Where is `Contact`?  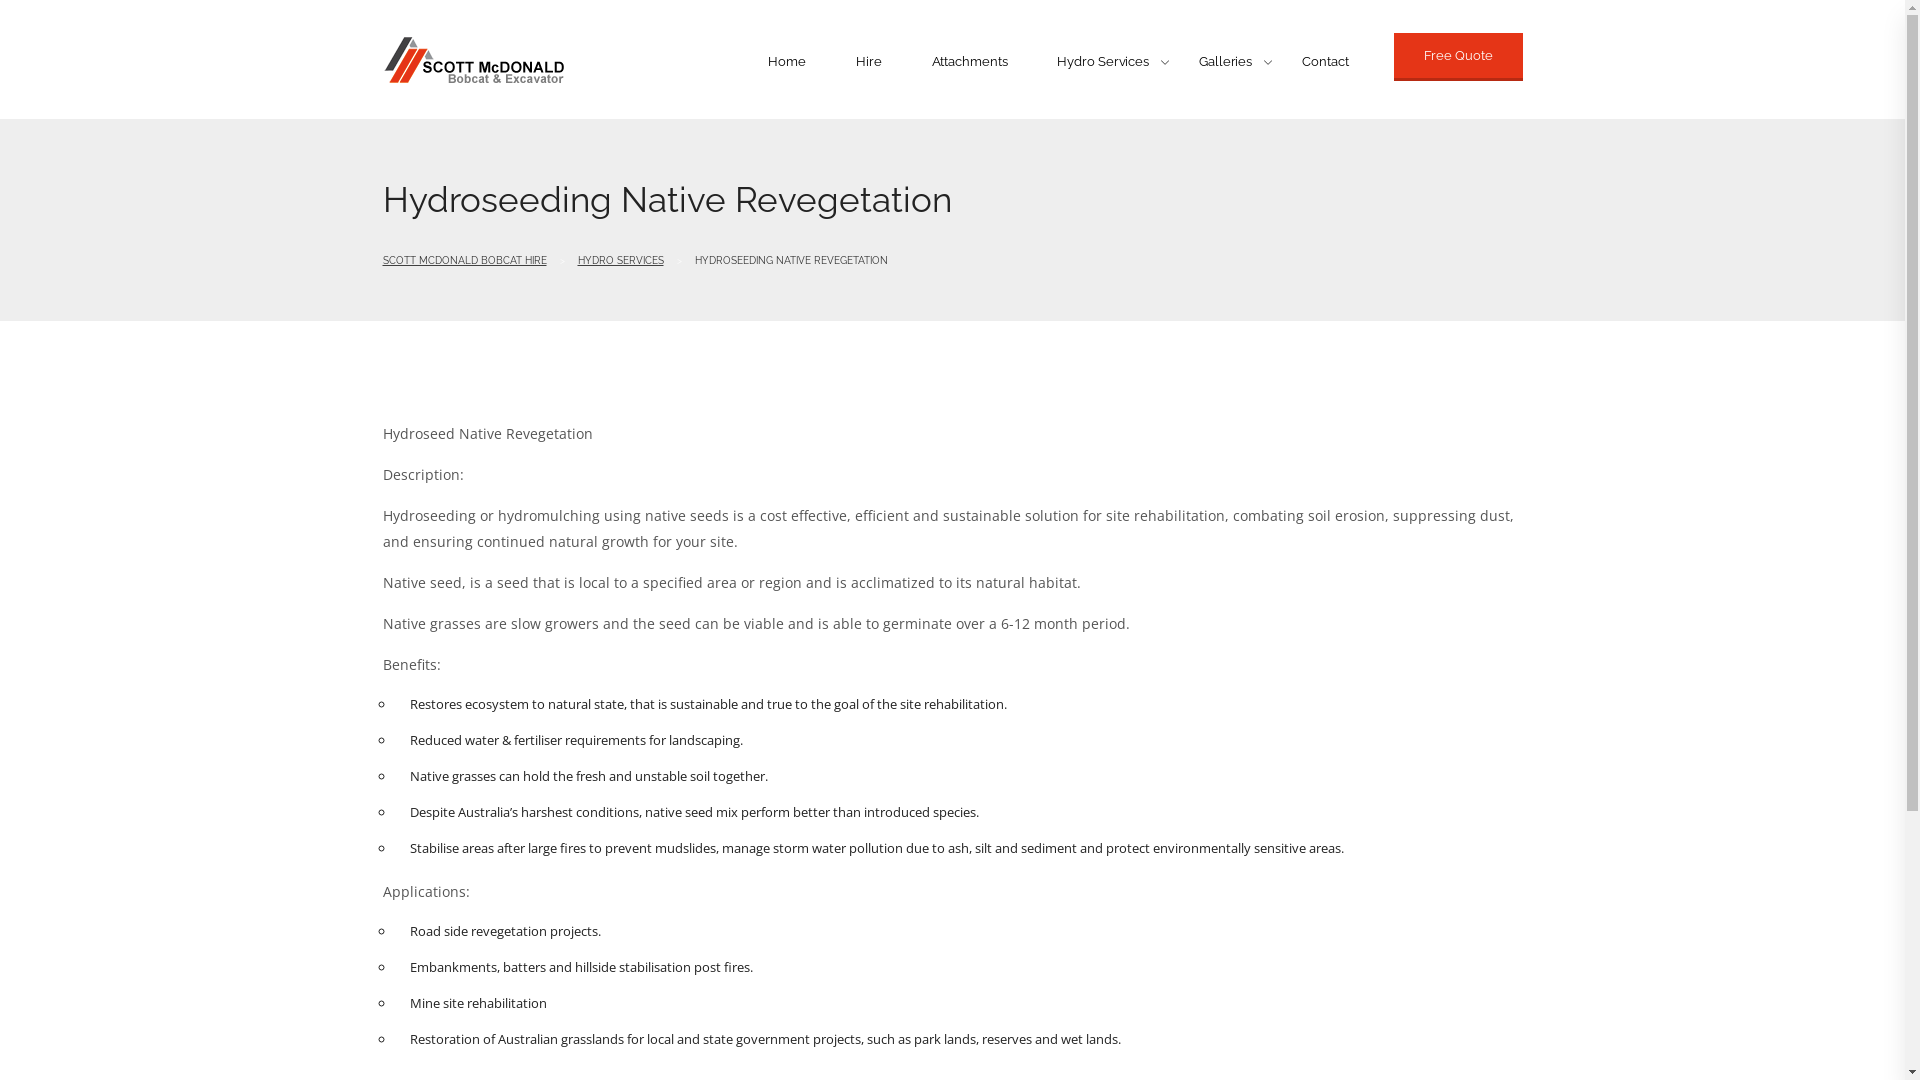
Contact is located at coordinates (1325, 62).